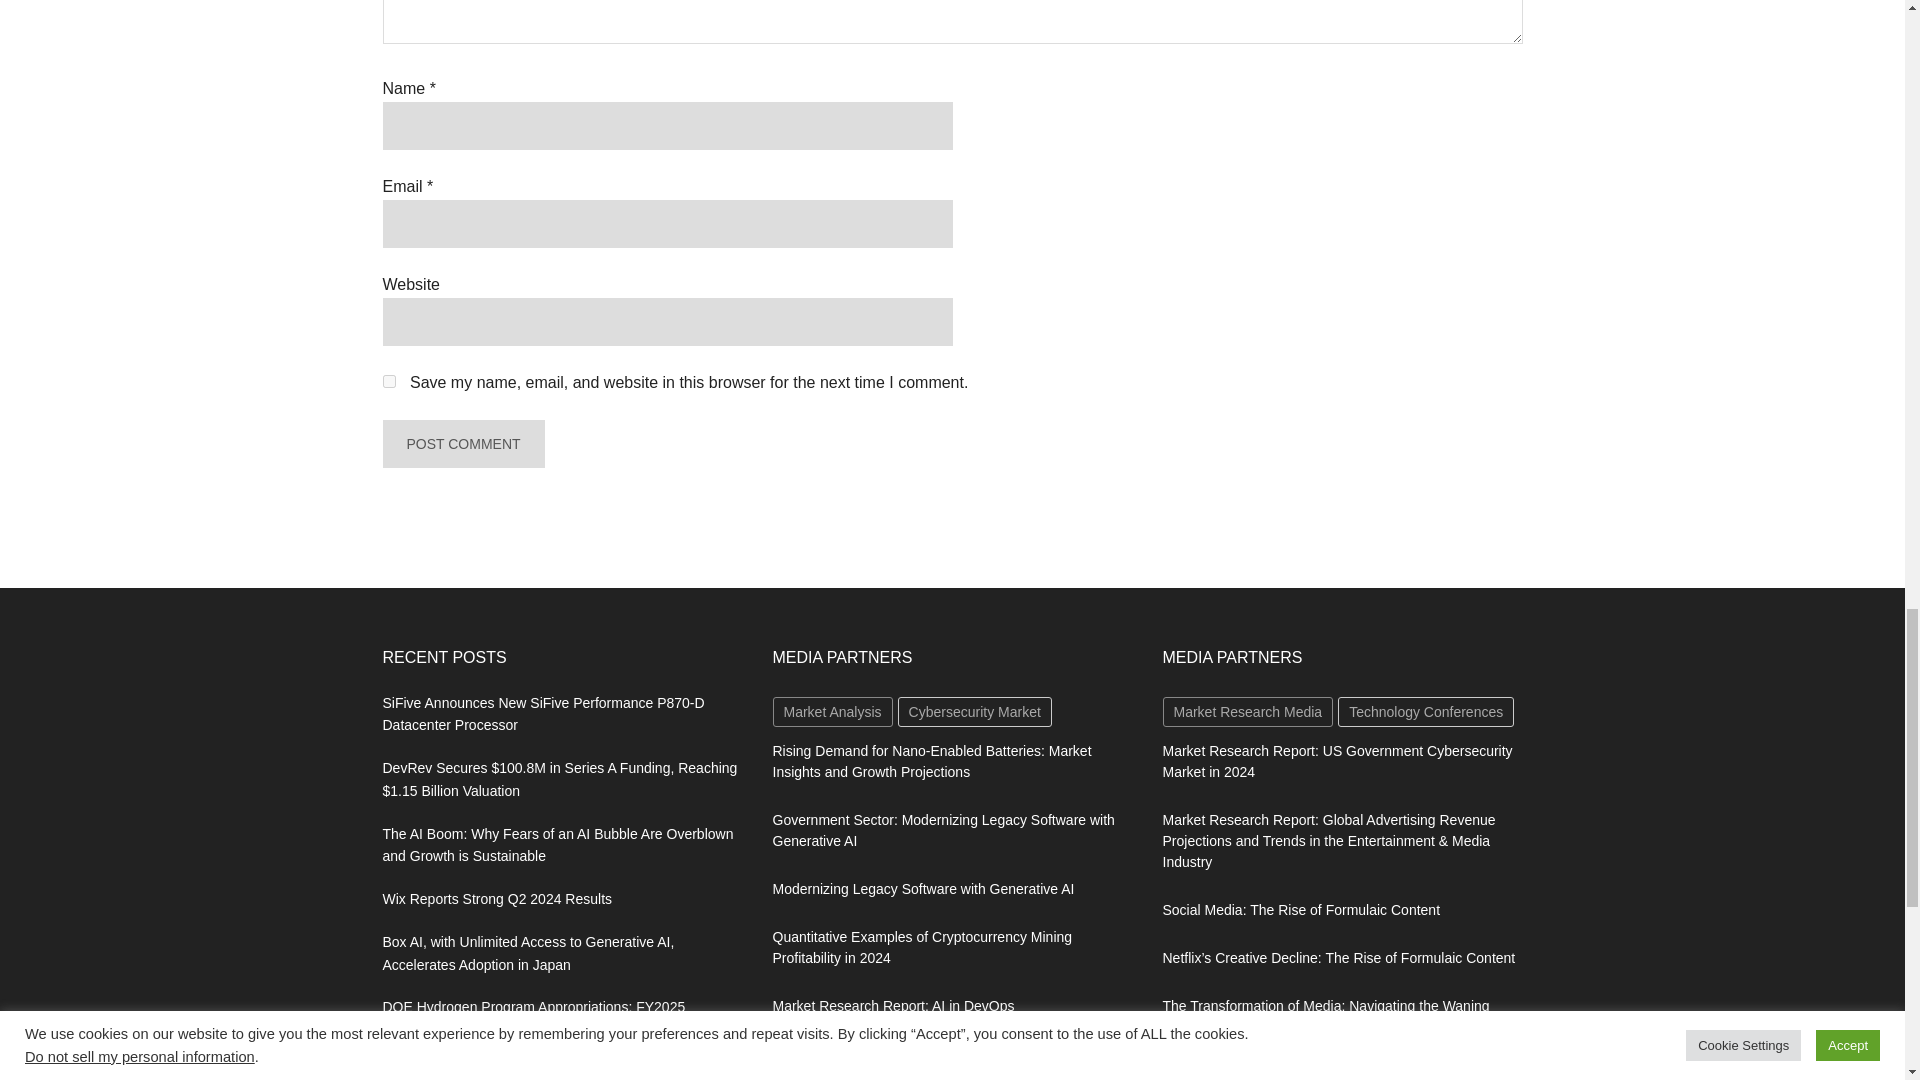  Describe the element at coordinates (497, 899) in the screenshot. I see `Wix Reports Strong Q2 2024 Results` at that location.